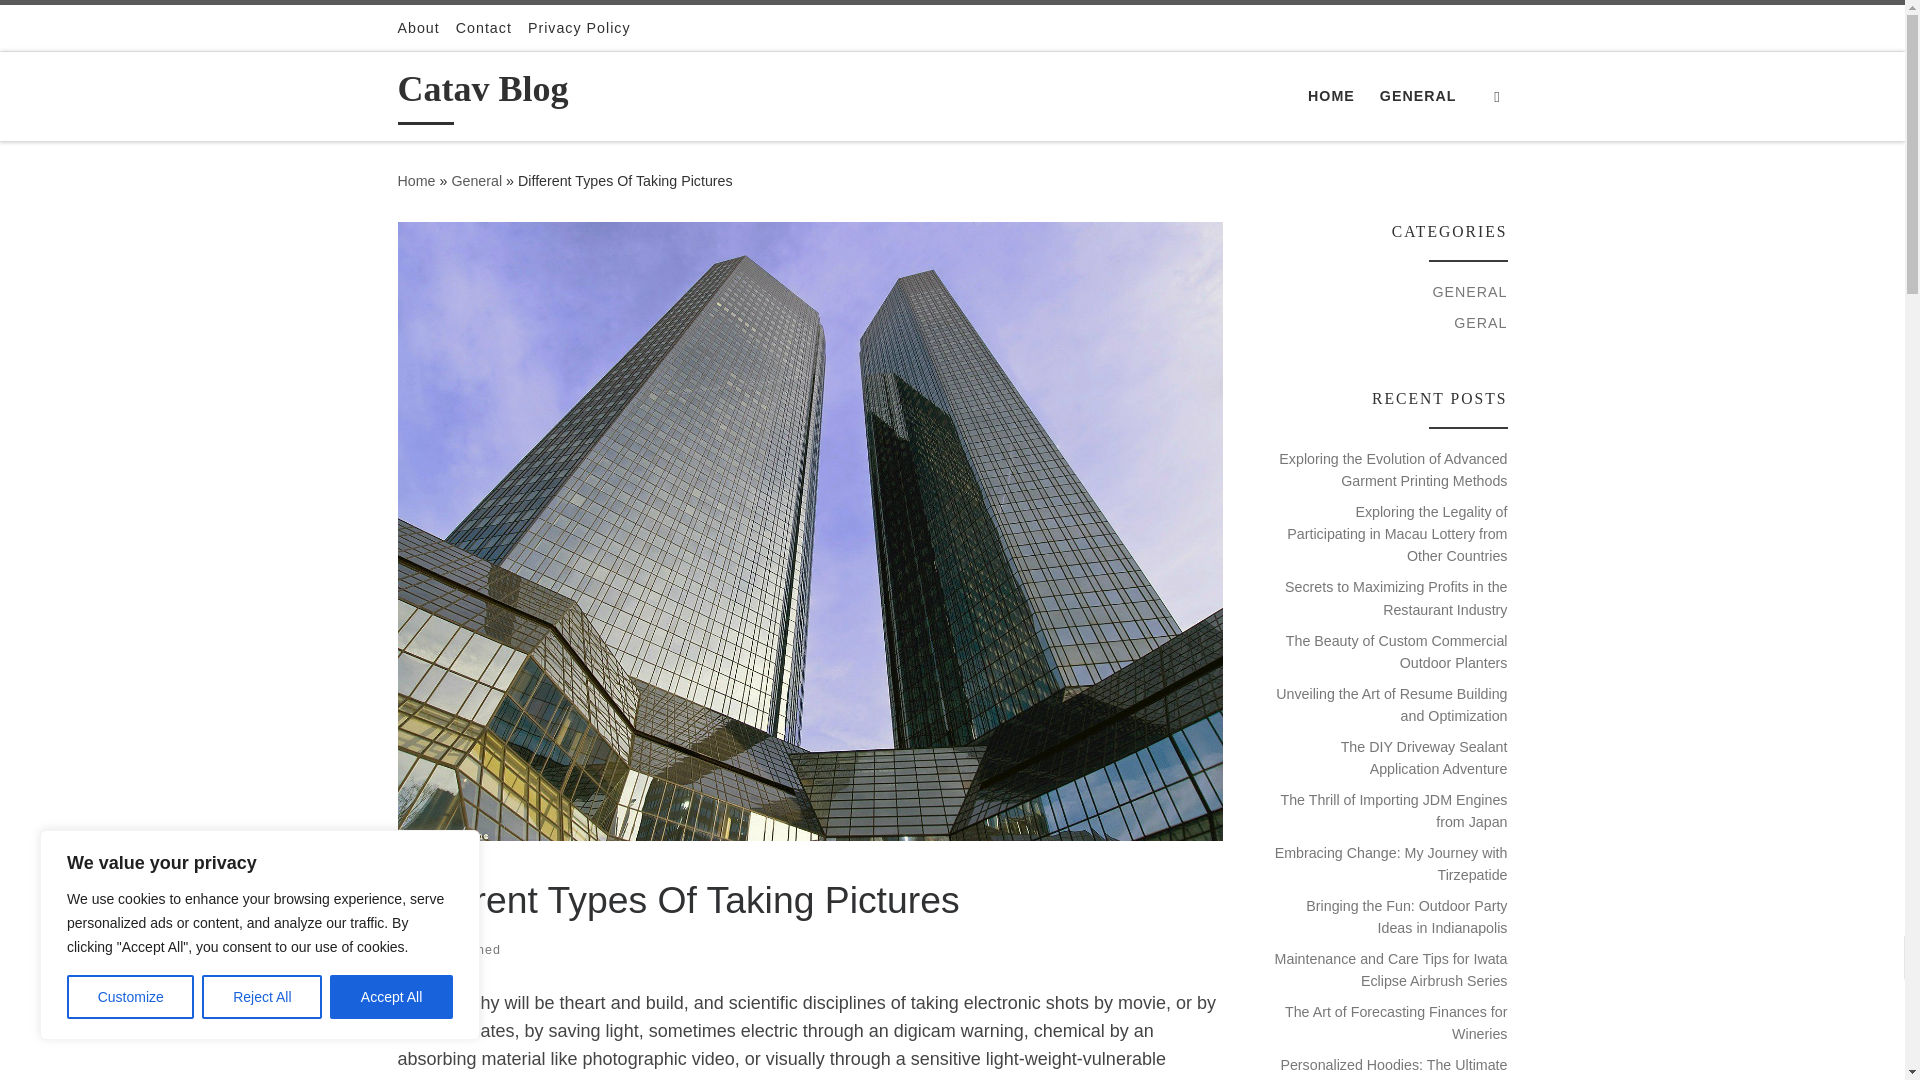 The width and height of the screenshot is (1920, 1080). Describe the element at coordinates (434, 863) in the screenshot. I see `GENERAL` at that location.